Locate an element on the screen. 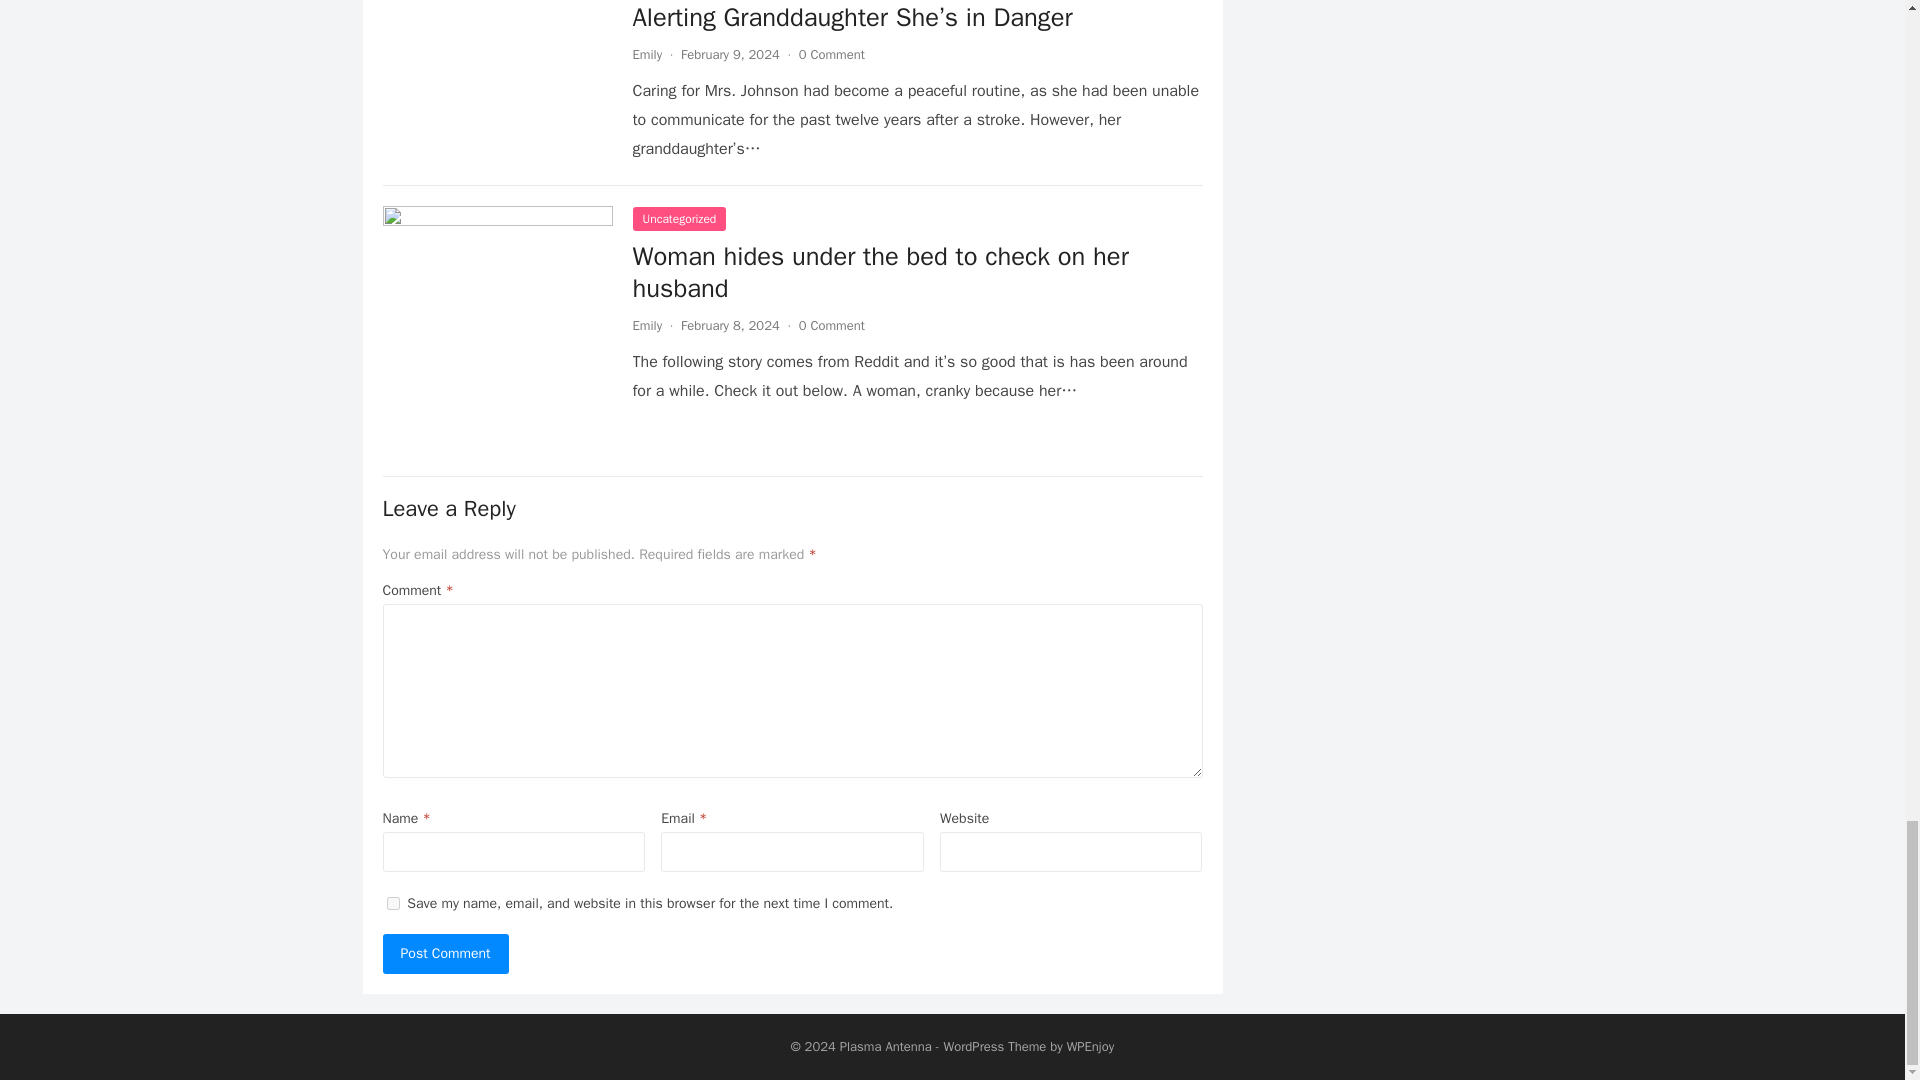  Posts by Emily is located at coordinates (646, 54).